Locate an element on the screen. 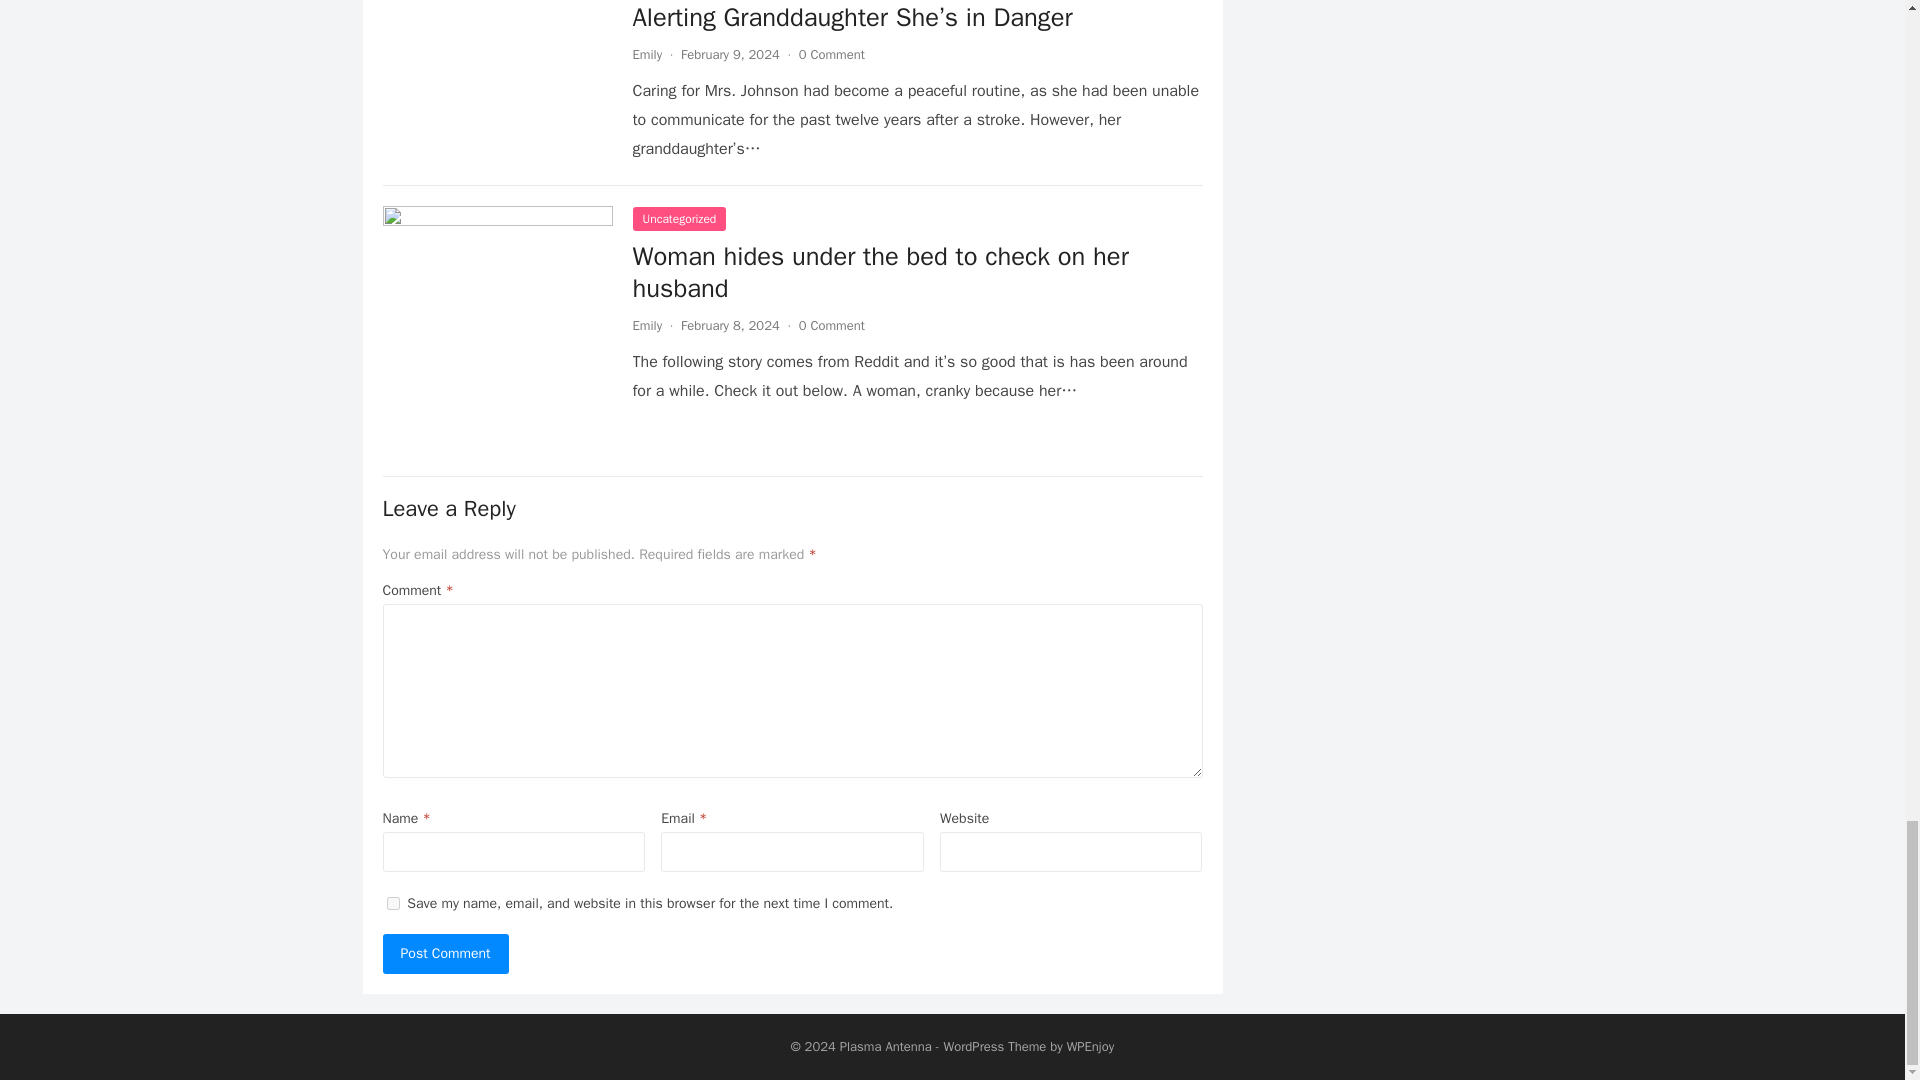  Posts by Emily is located at coordinates (646, 54).